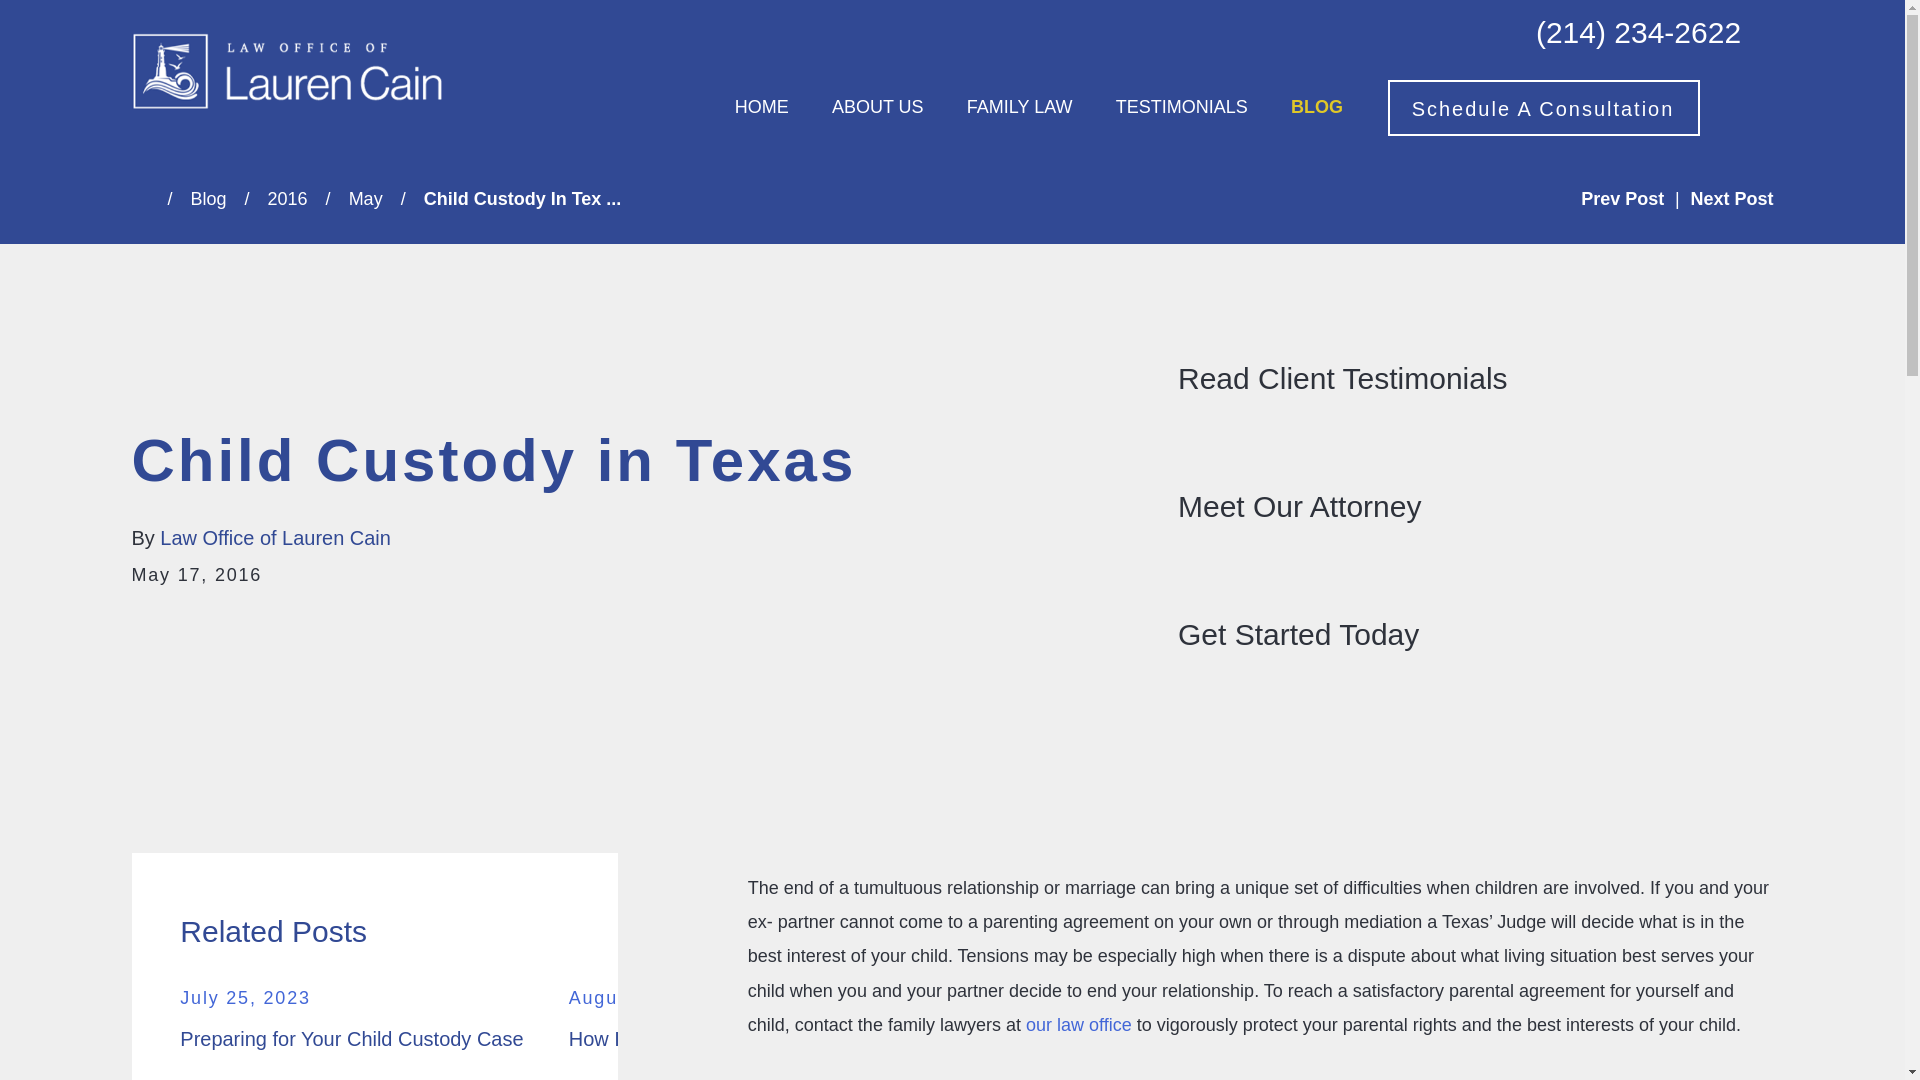 This screenshot has height=1080, width=1920. What do you see at coordinates (286, 72) in the screenshot?
I see `Law Office of Lauren Cain` at bounding box center [286, 72].